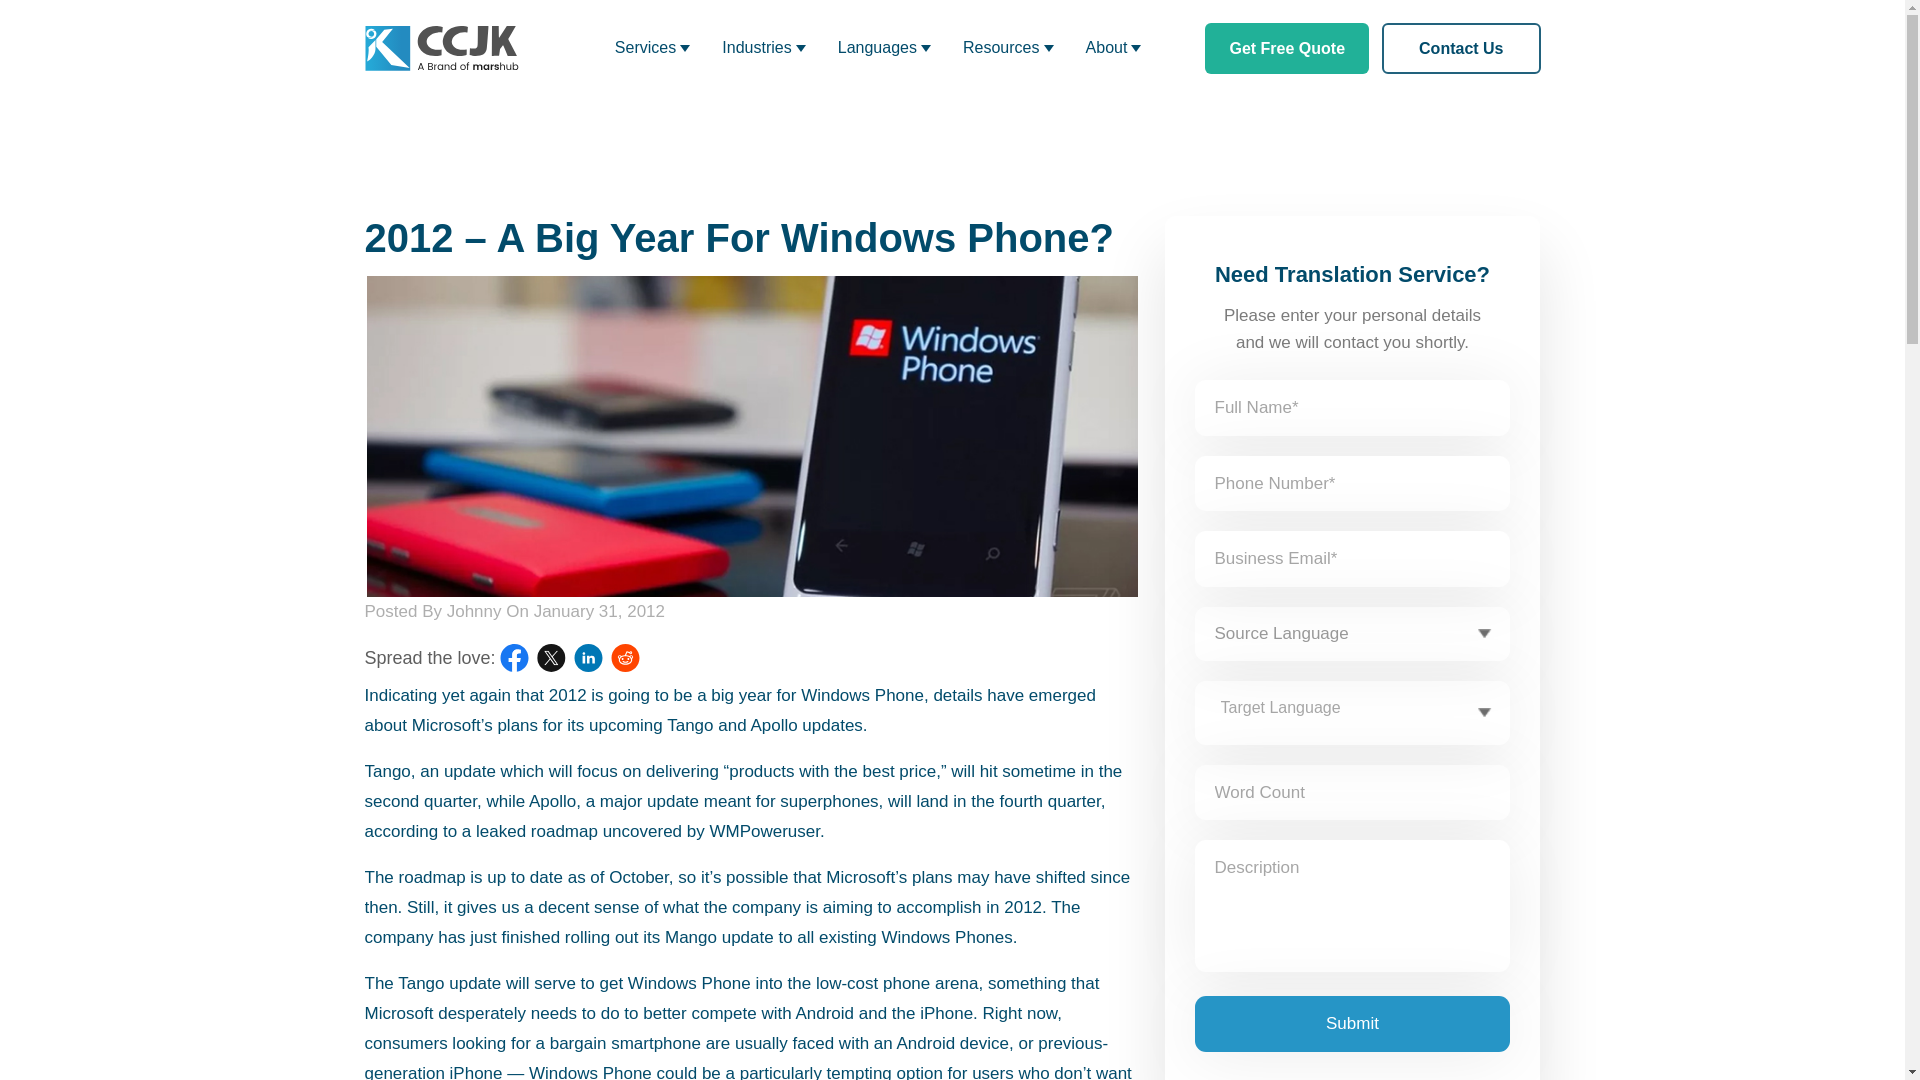 Image resolution: width=1920 pixels, height=1080 pixels. Describe the element at coordinates (1352, 1023) in the screenshot. I see `Submit` at that location.